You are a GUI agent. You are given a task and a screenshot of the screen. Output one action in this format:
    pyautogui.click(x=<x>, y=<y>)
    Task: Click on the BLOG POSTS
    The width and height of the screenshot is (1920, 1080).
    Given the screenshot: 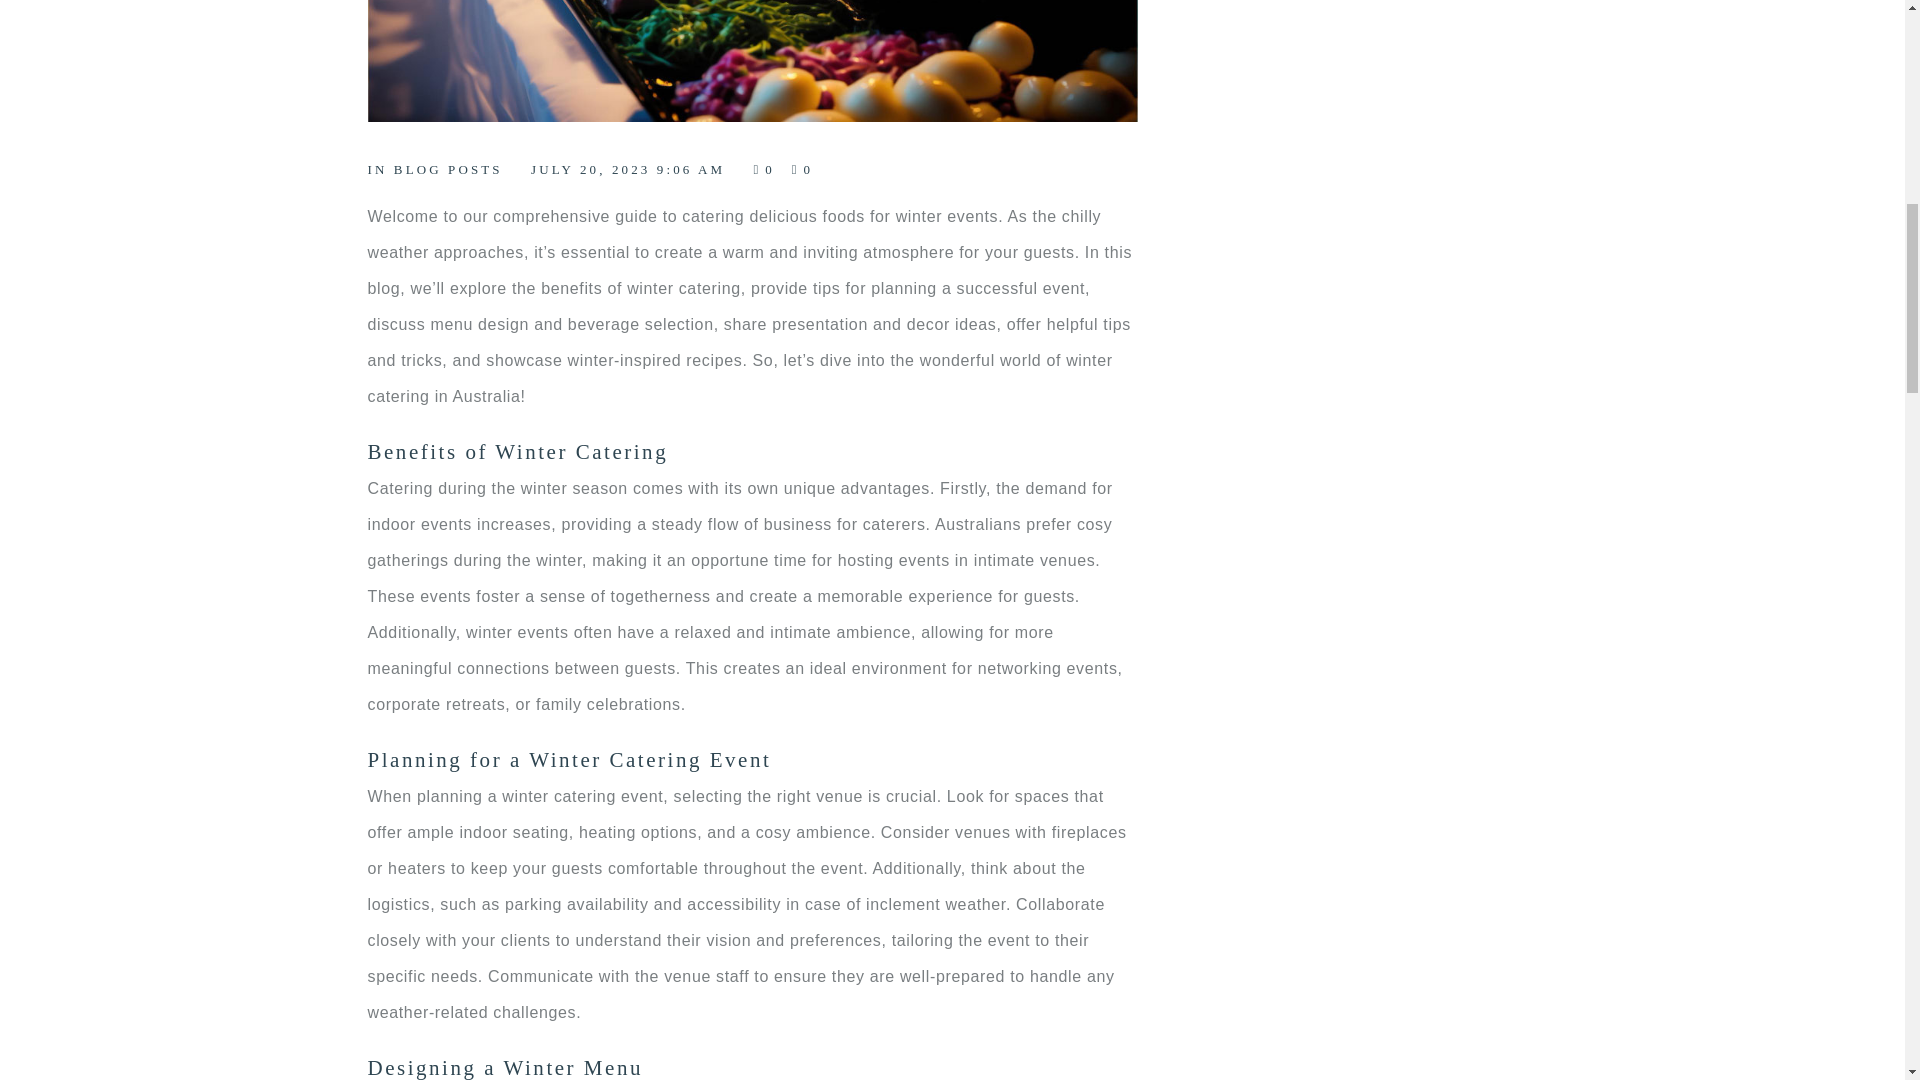 What is the action you would take?
    pyautogui.click(x=448, y=170)
    